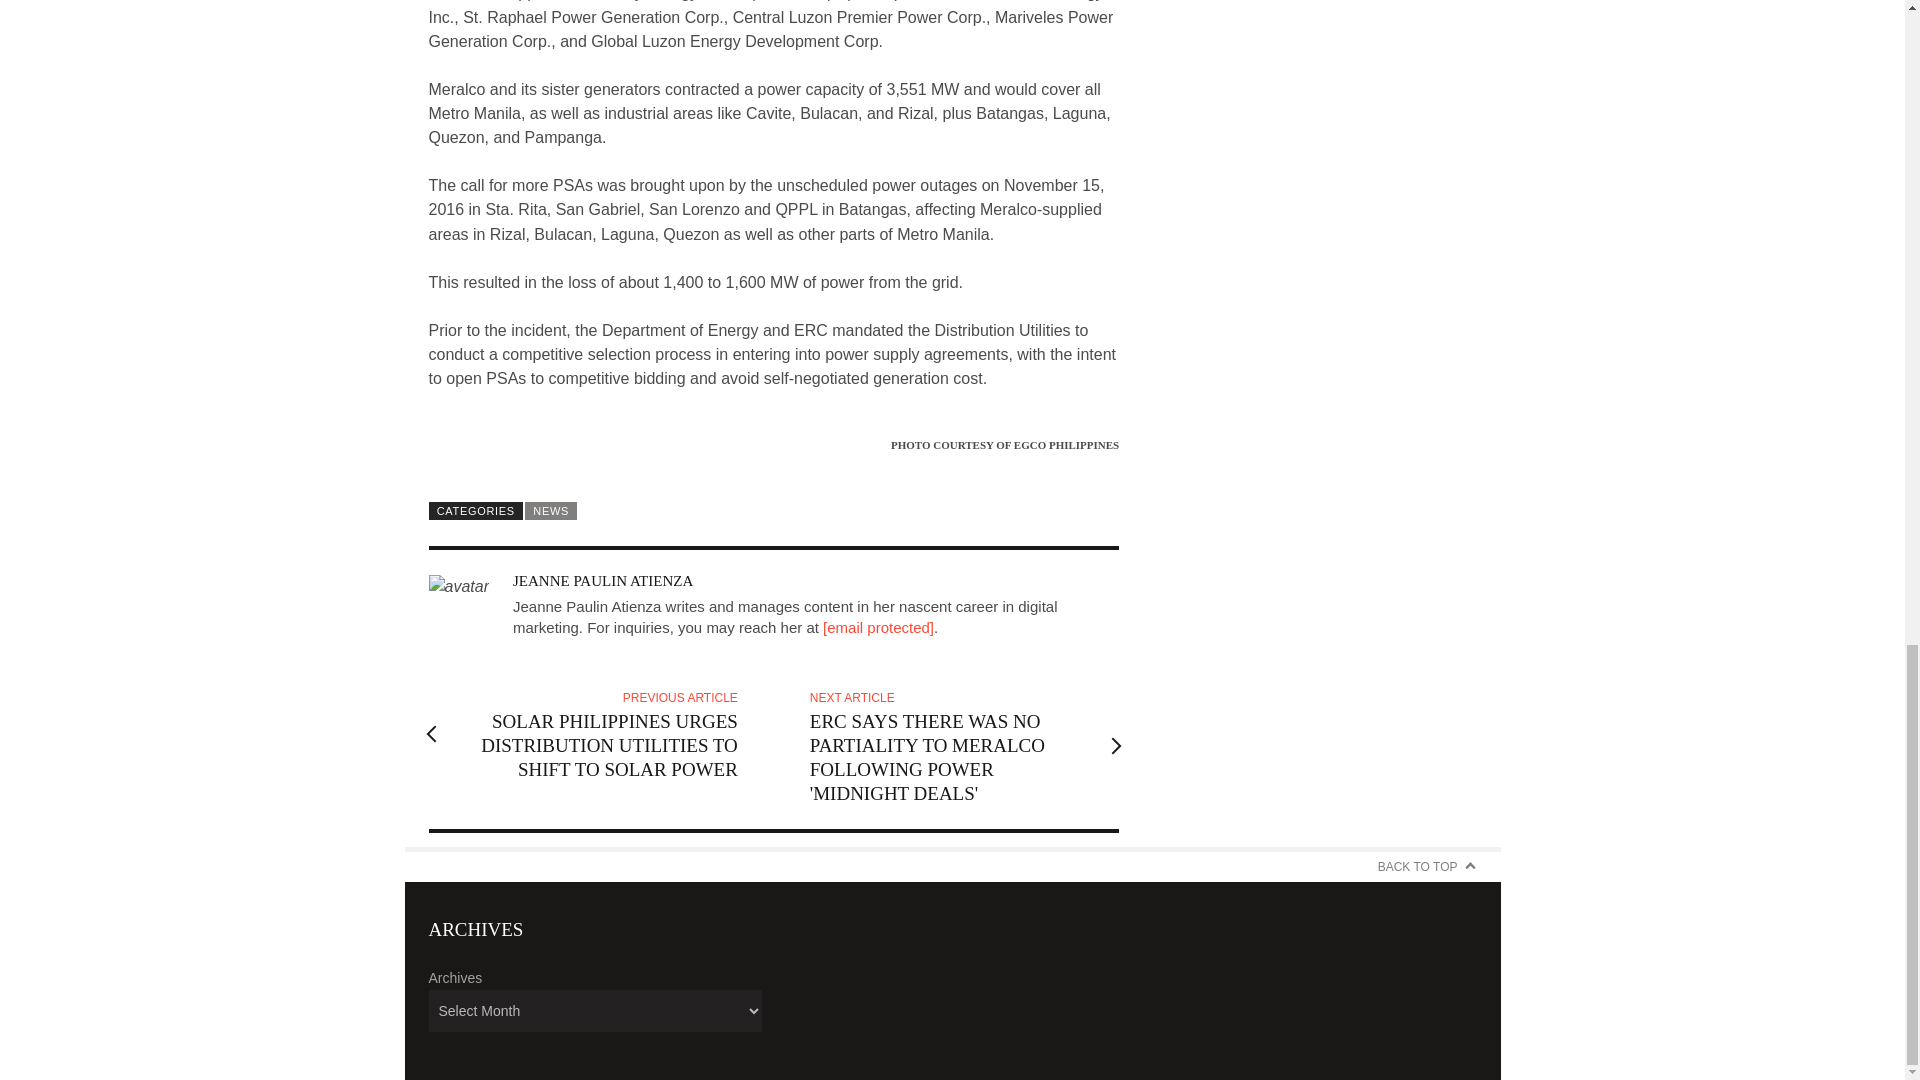 This screenshot has height=1080, width=1920. I want to click on NEWS, so click(550, 510).